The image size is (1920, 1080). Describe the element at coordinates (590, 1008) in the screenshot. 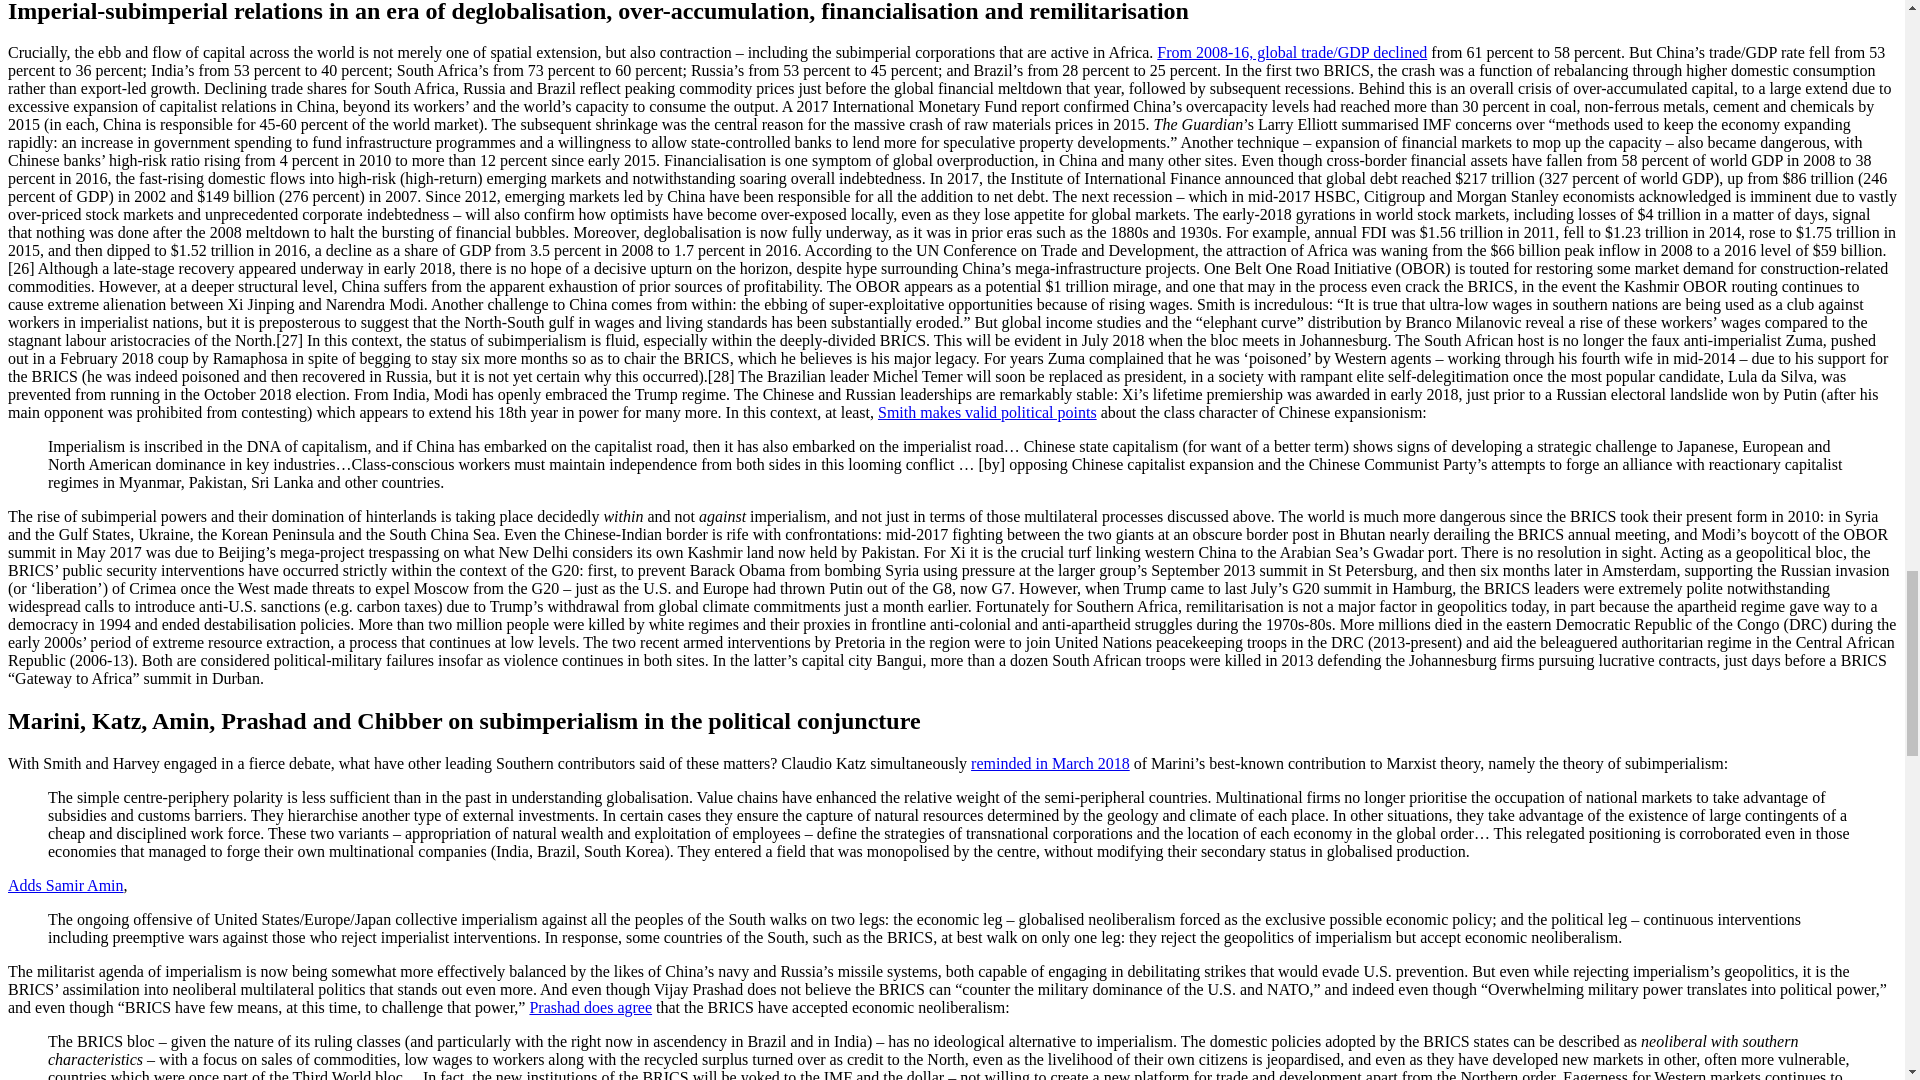

I see `Prashad does agree` at that location.